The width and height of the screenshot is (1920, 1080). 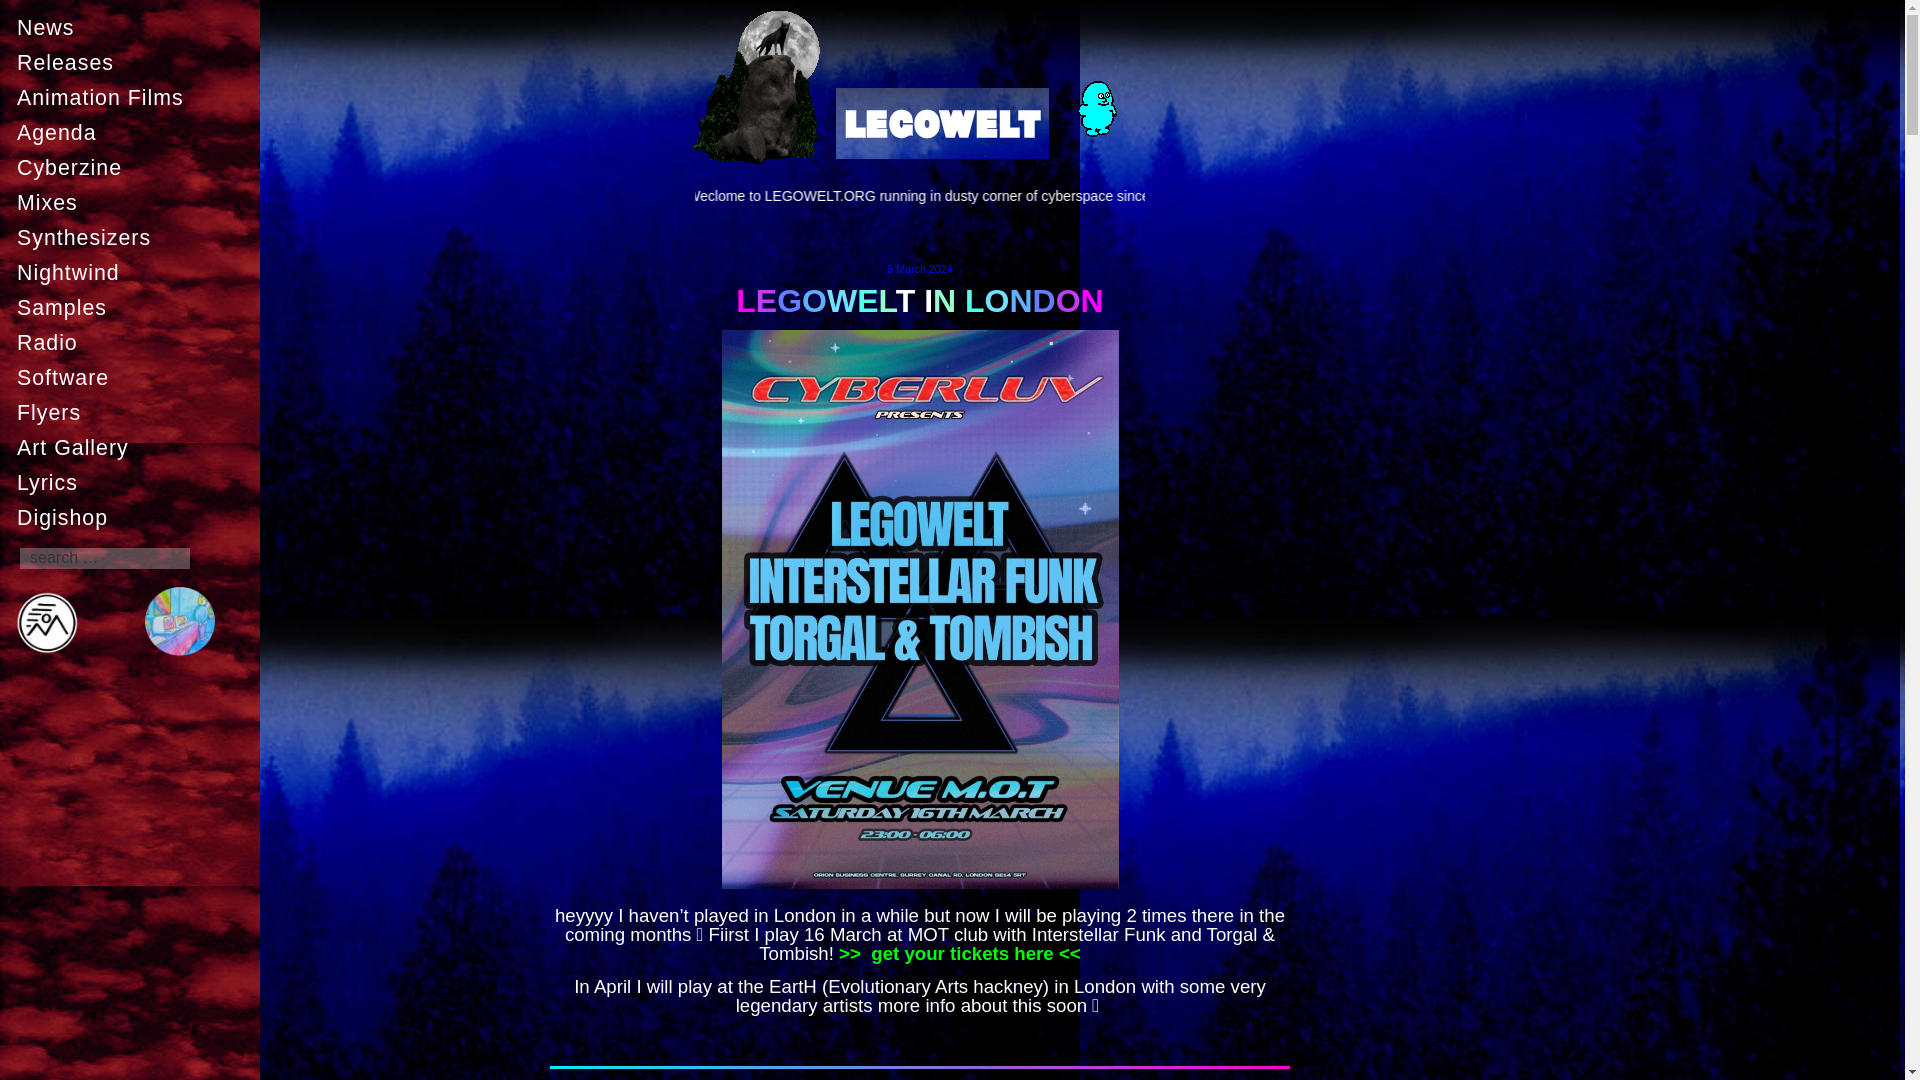 What do you see at coordinates (134, 378) in the screenshot?
I see `Software` at bounding box center [134, 378].